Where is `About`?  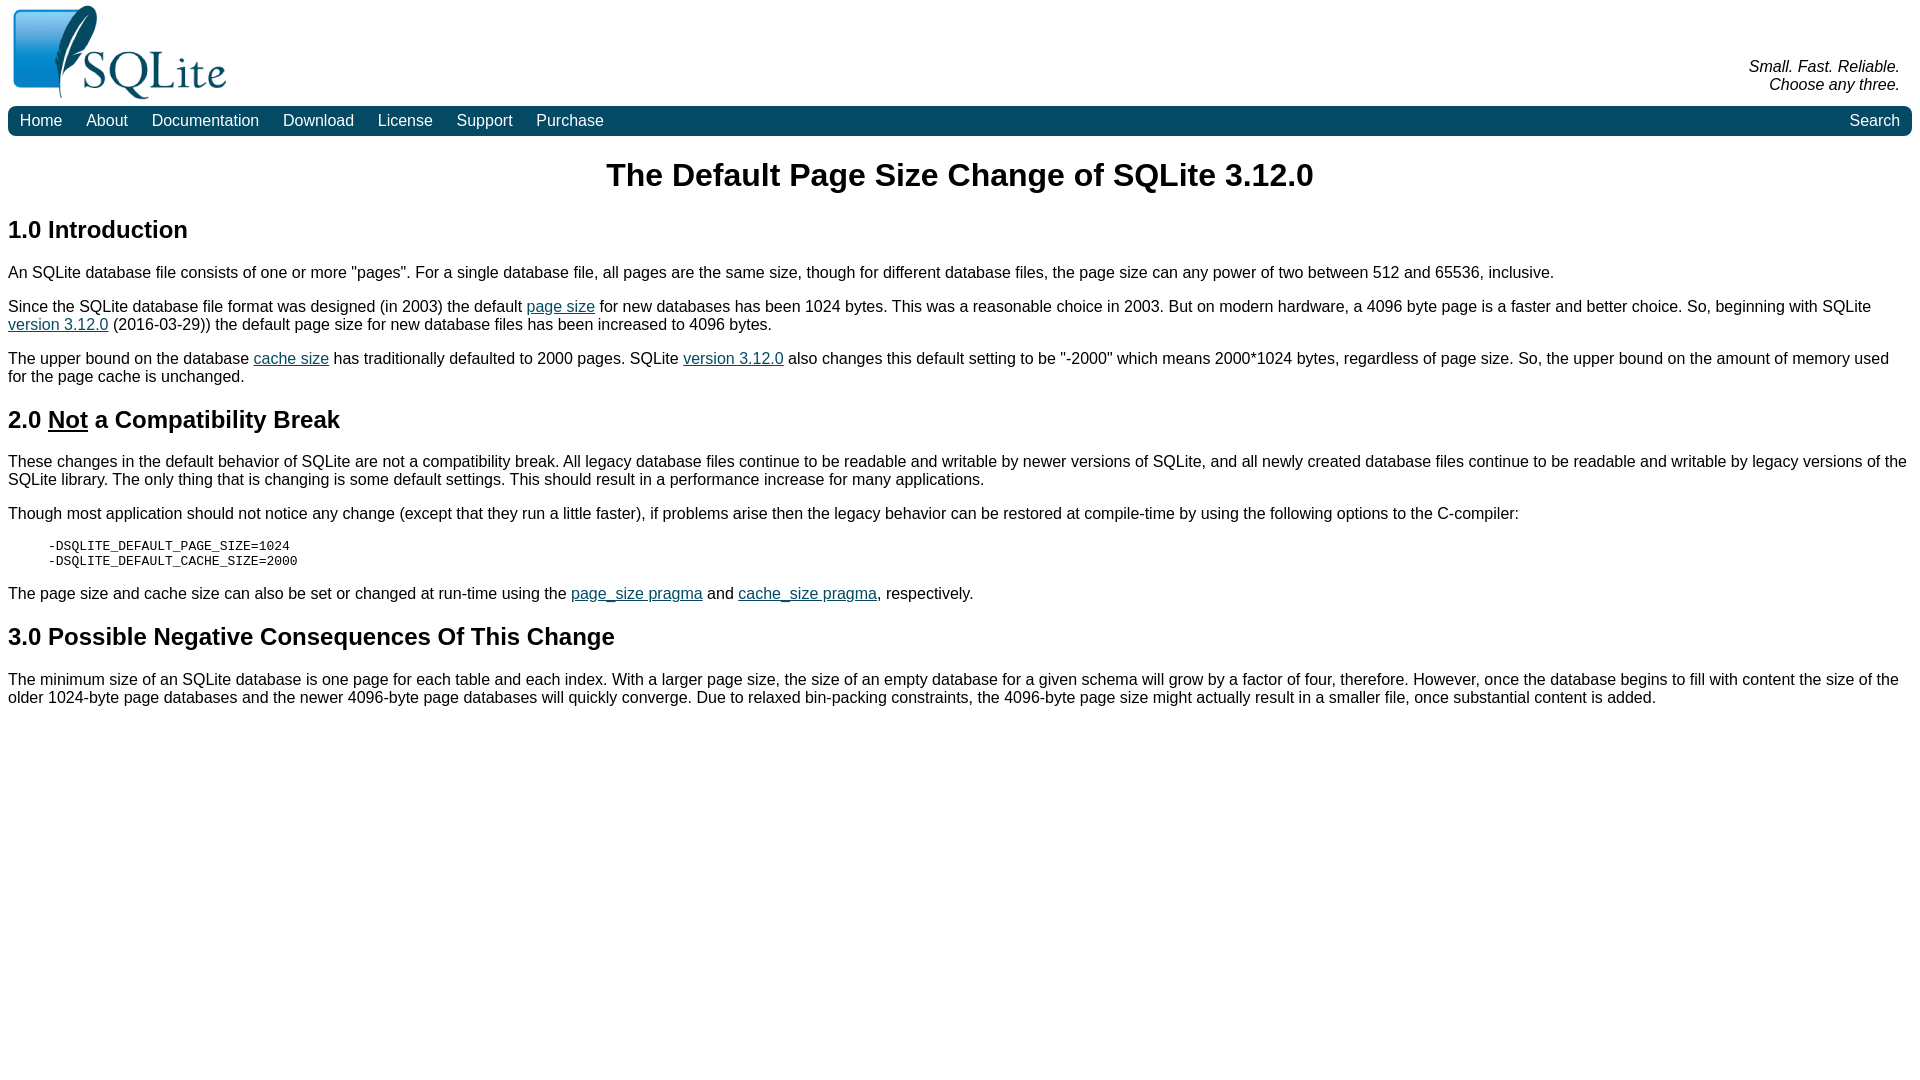
About is located at coordinates (106, 120).